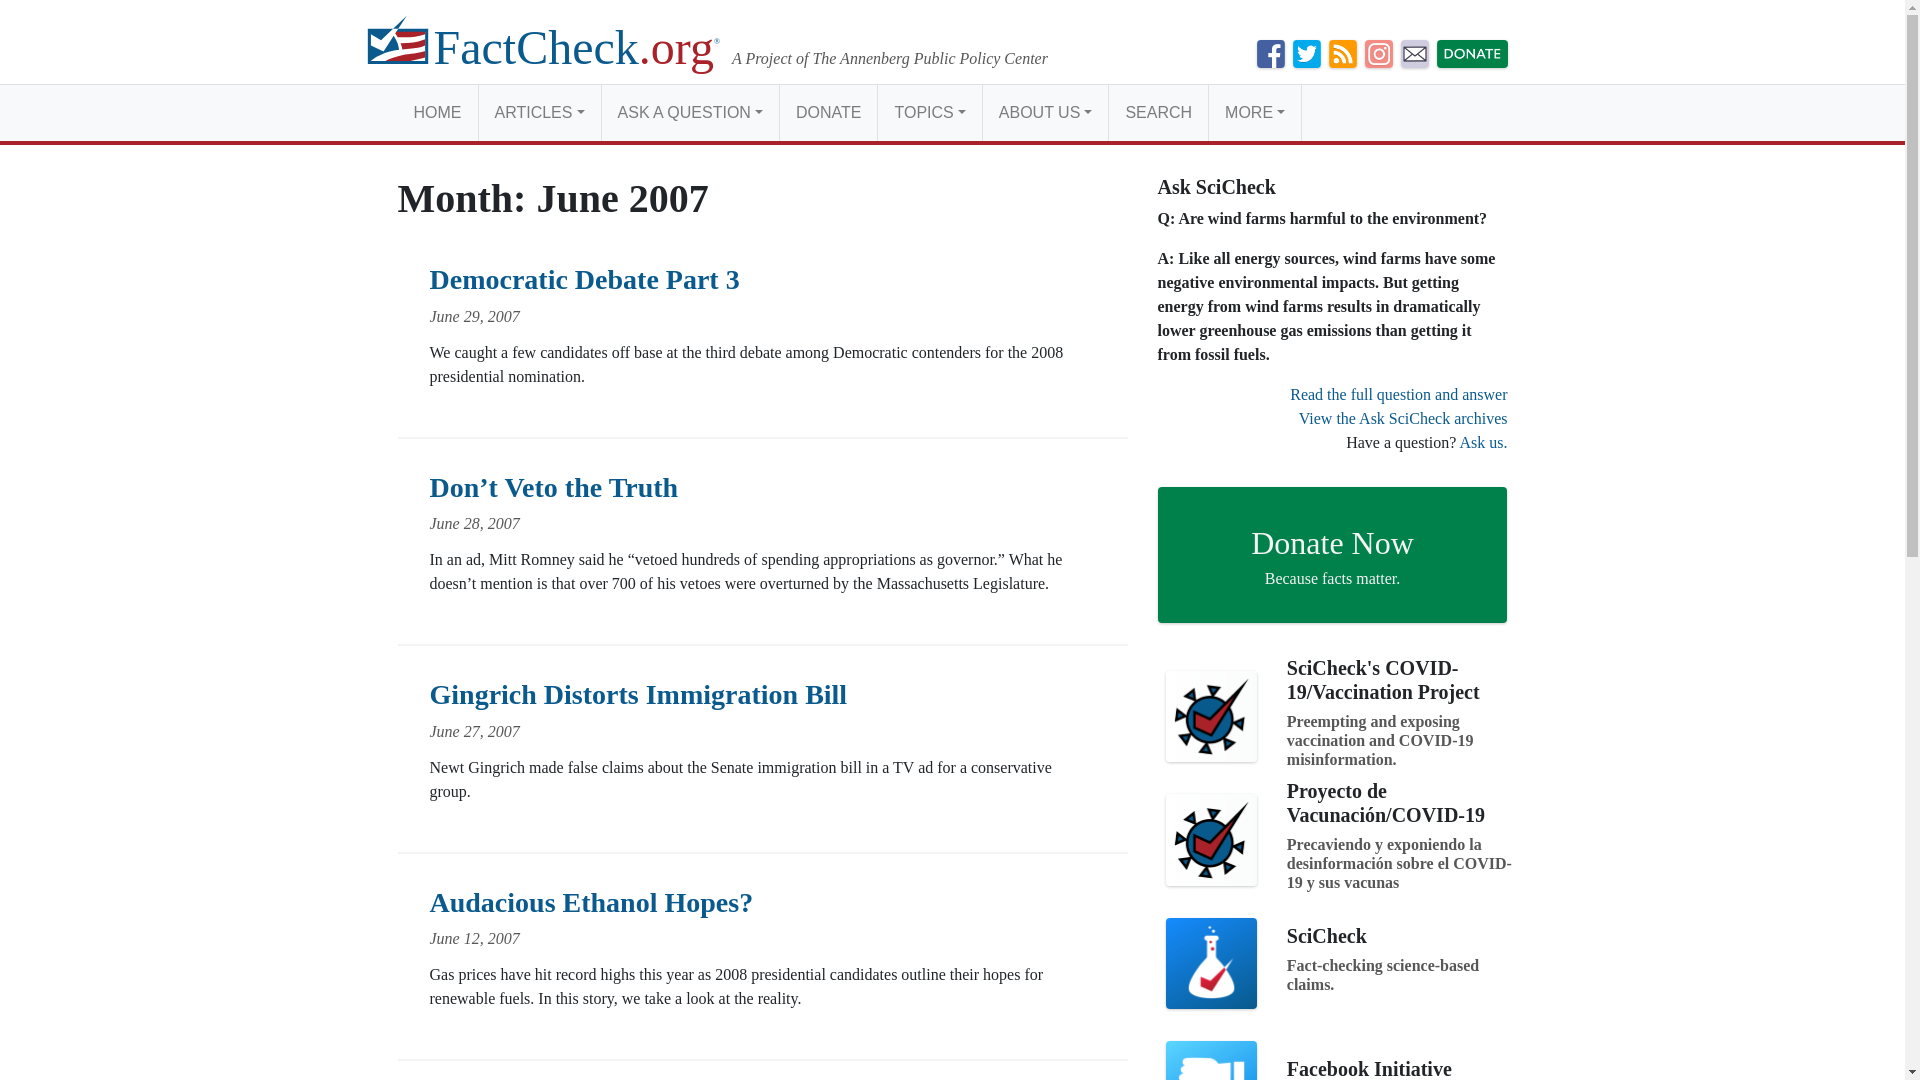 This screenshot has width=1920, height=1080. Describe the element at coordinates (438, 112) in the screenshot. I see `Home` at that location.